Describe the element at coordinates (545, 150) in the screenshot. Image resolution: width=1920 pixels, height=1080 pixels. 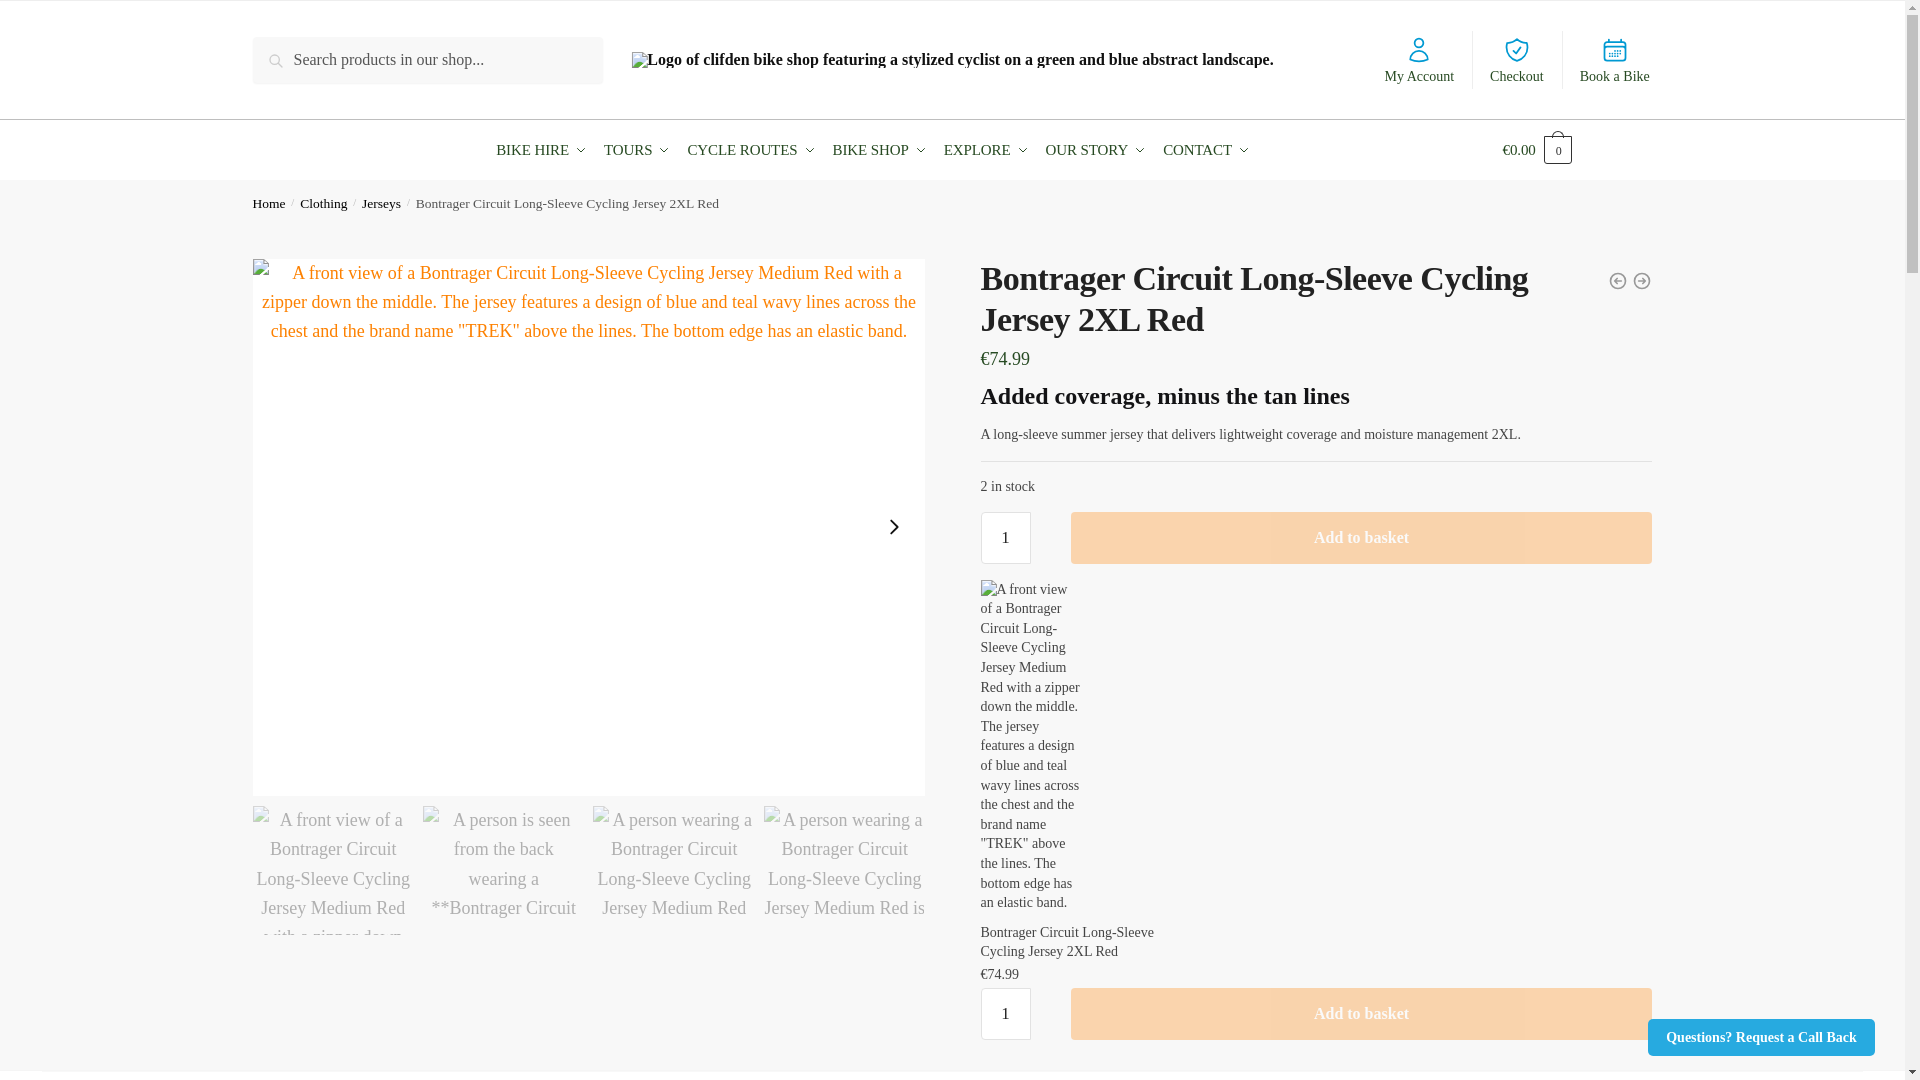
I see `BIKE HIRE` at that location.